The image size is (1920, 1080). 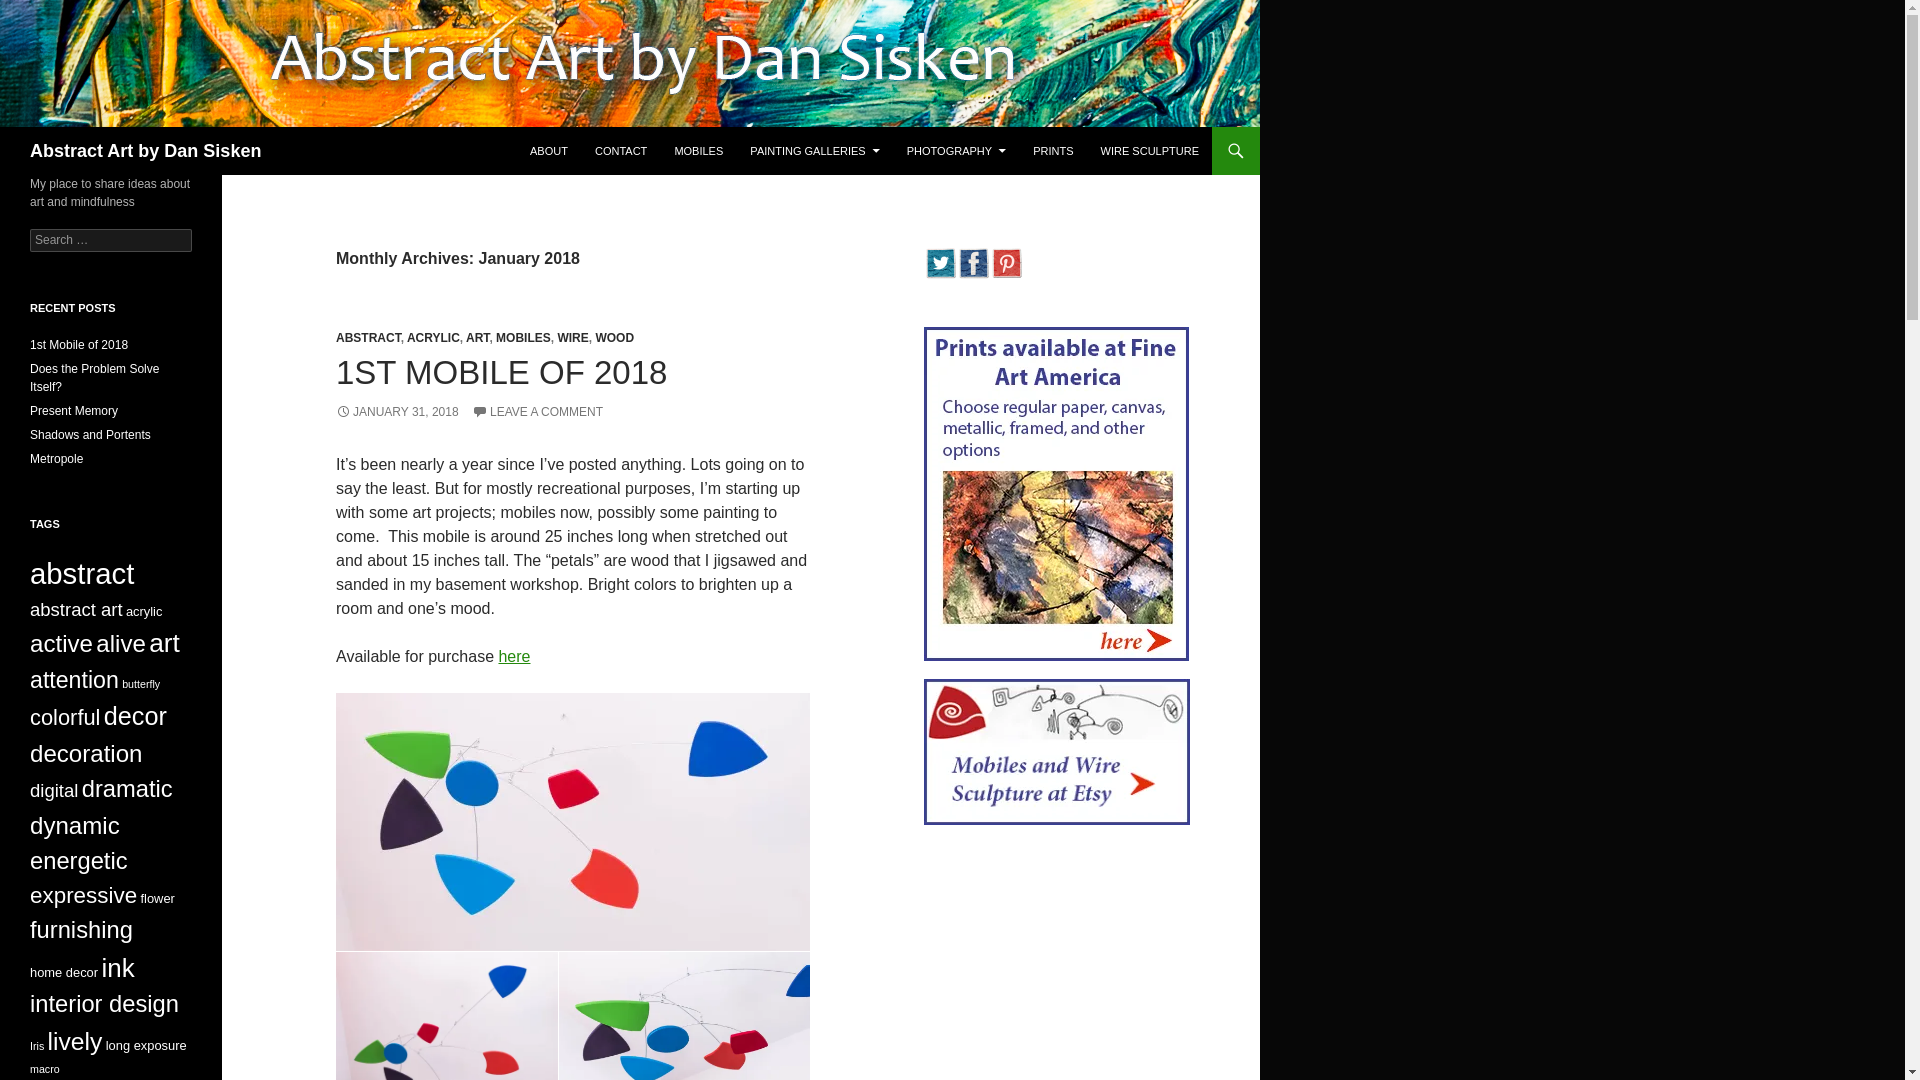 What do you see at coordinates (940, 262) in the screenshot?
I see `Visit Us On Twitter` at bounding box center [940, 262].